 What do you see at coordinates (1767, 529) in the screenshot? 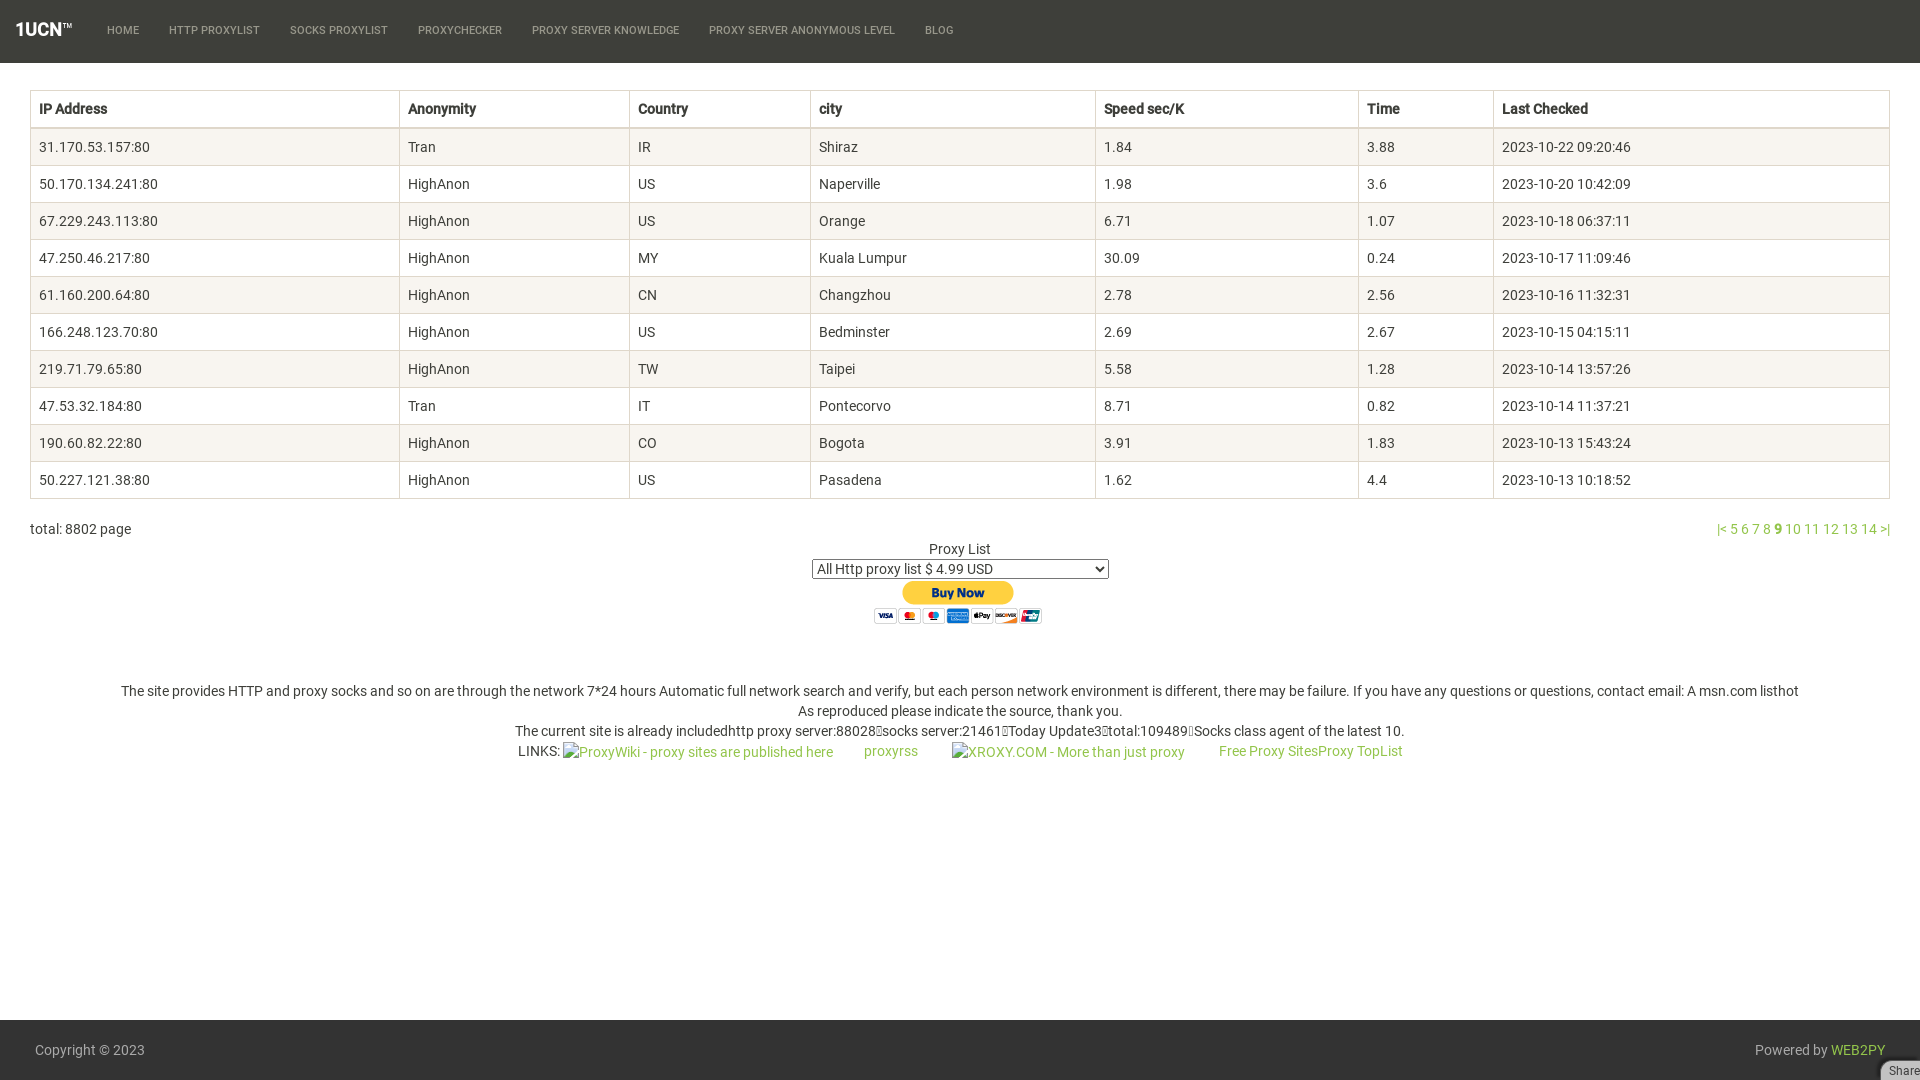
I see `8` at bounding box center [1767, 529].